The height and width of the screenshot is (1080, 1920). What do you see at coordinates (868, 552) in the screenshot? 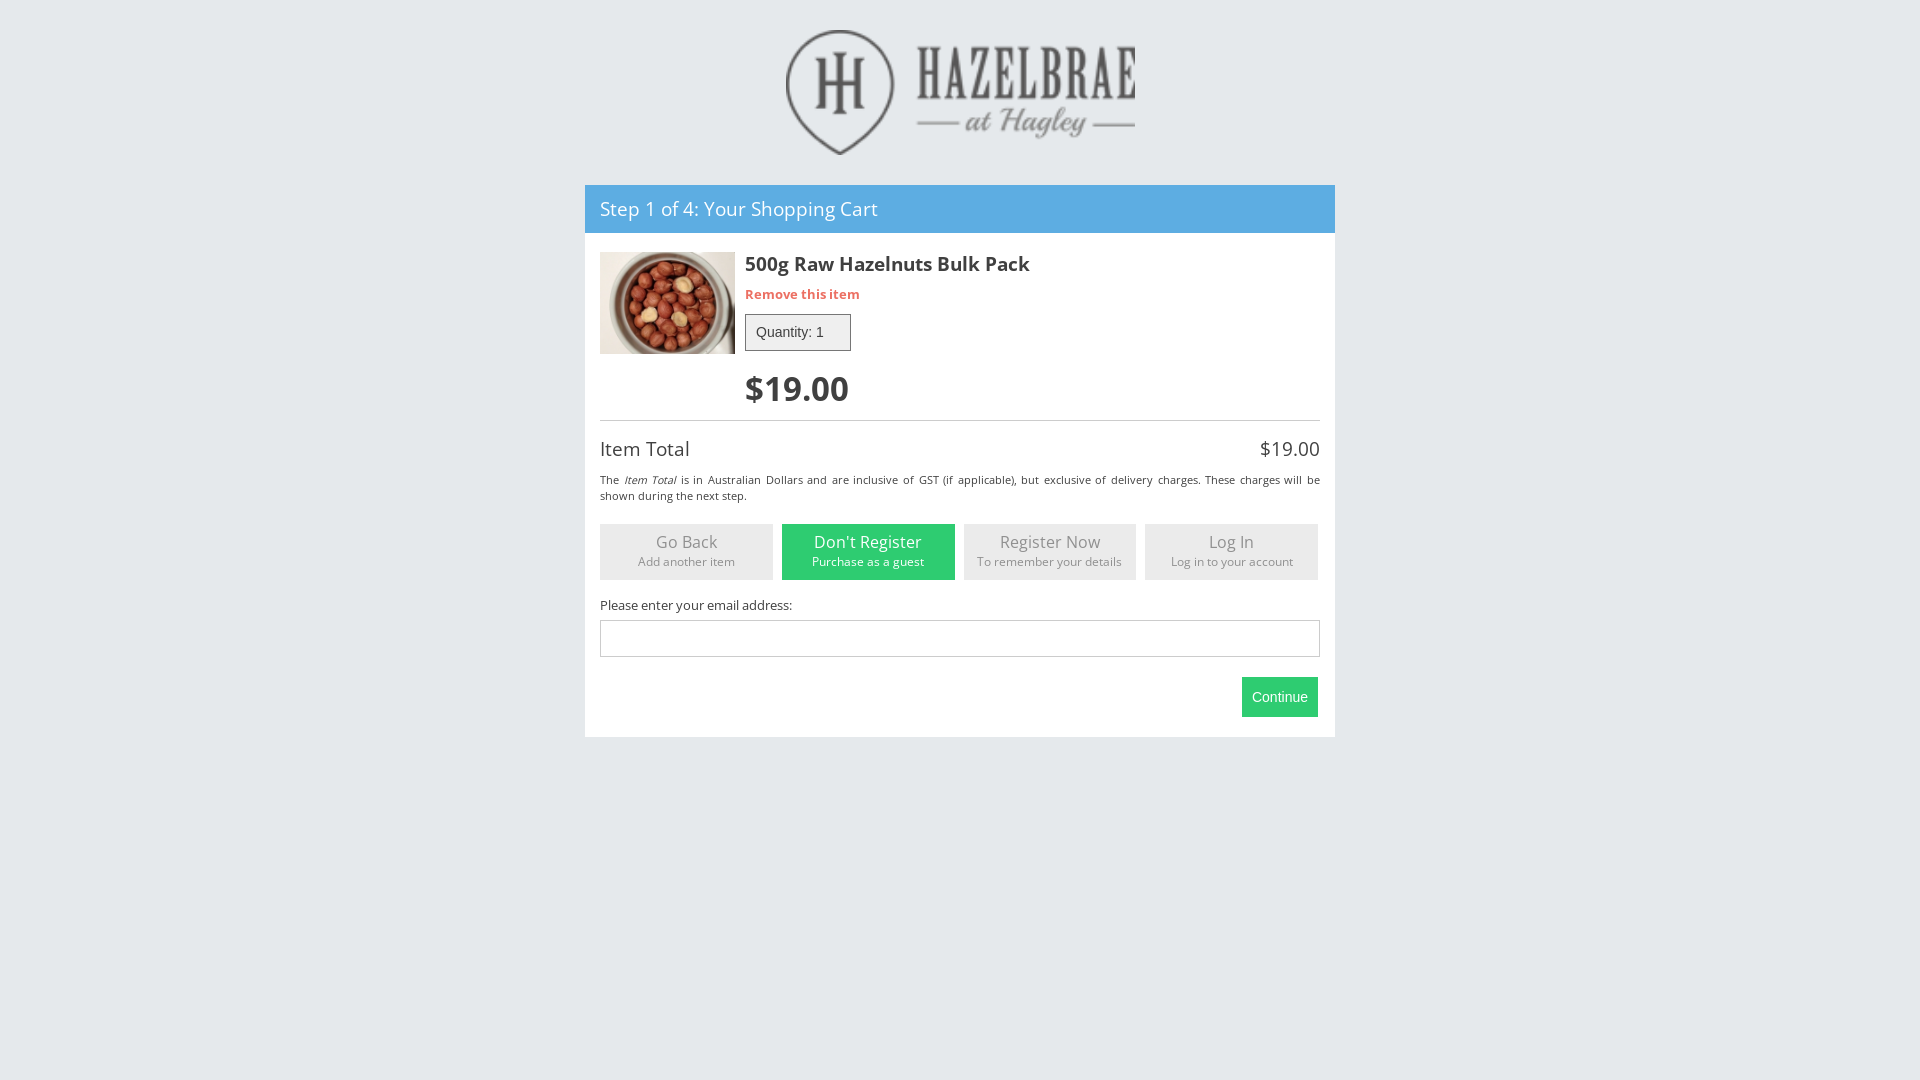
I see `Don't Register
Purchase as a guest` at bounding box center [868, 552].